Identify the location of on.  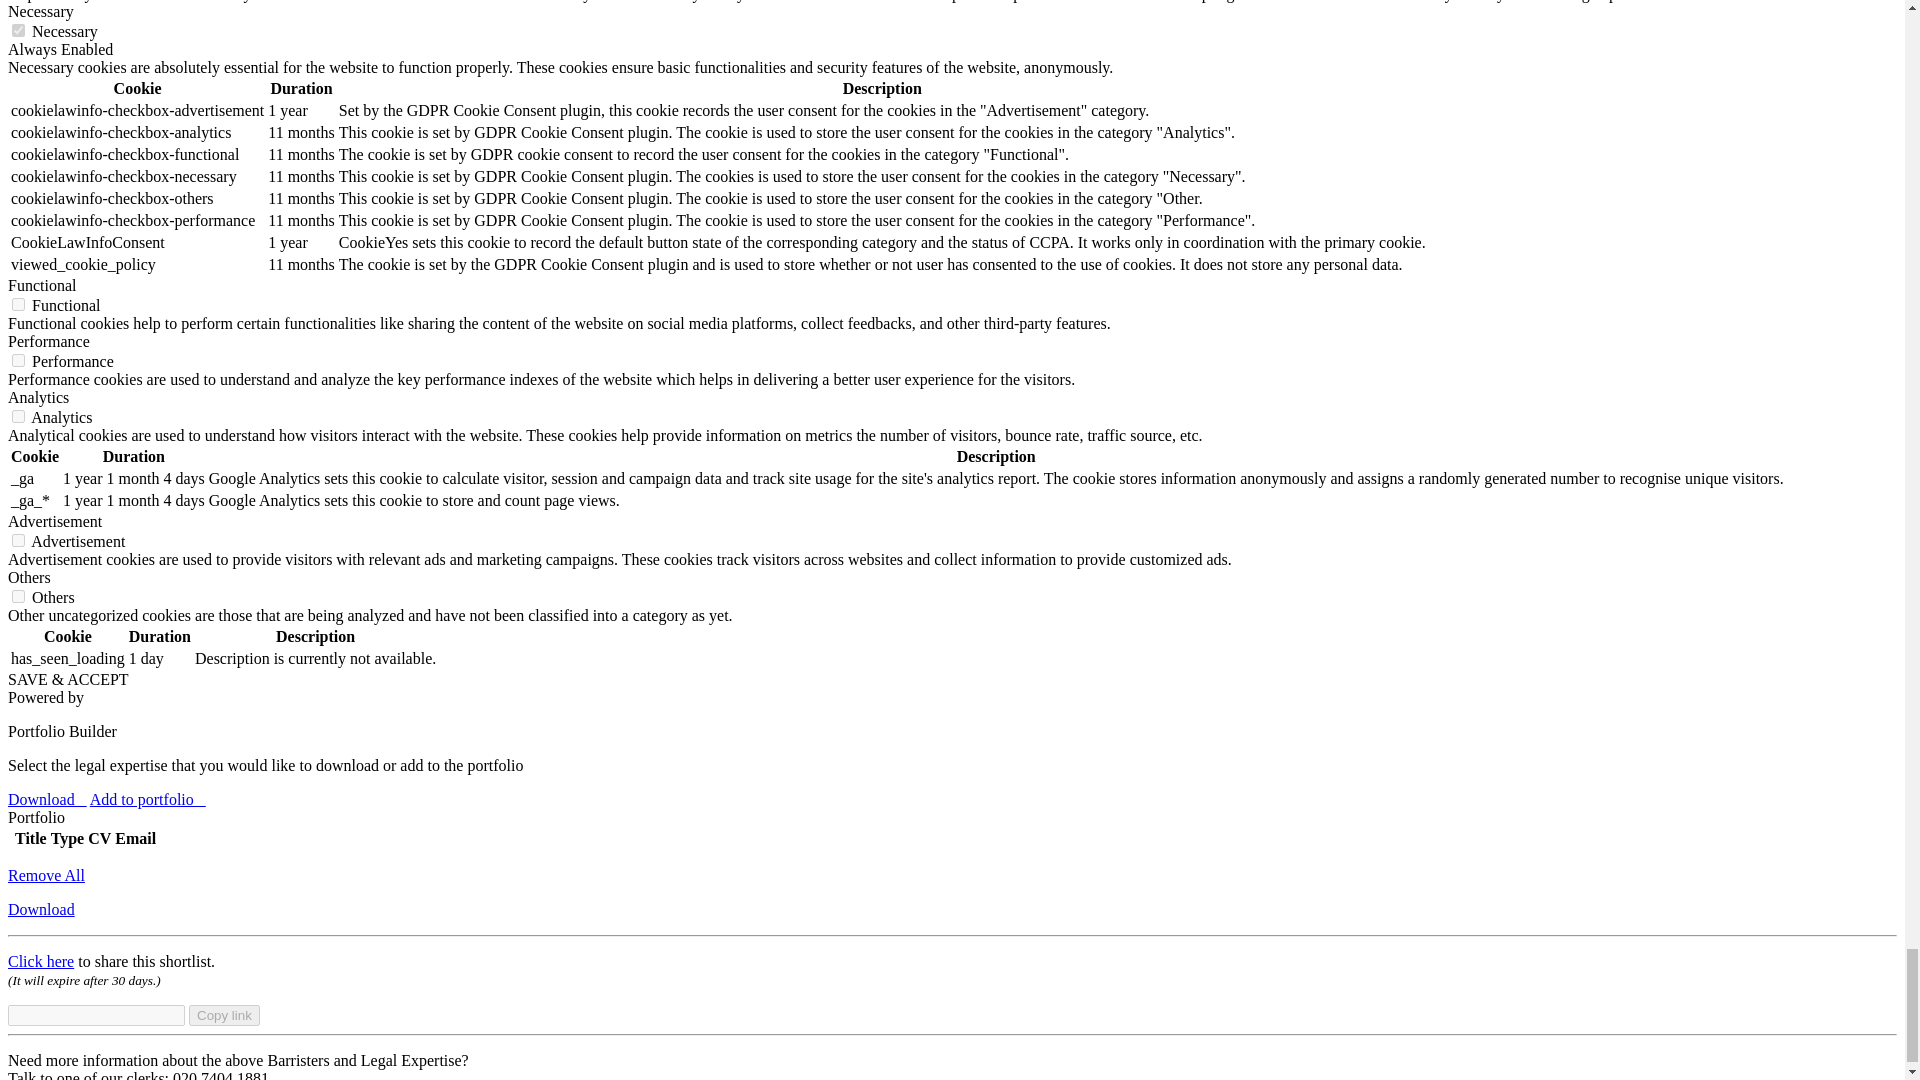
(18, 540).